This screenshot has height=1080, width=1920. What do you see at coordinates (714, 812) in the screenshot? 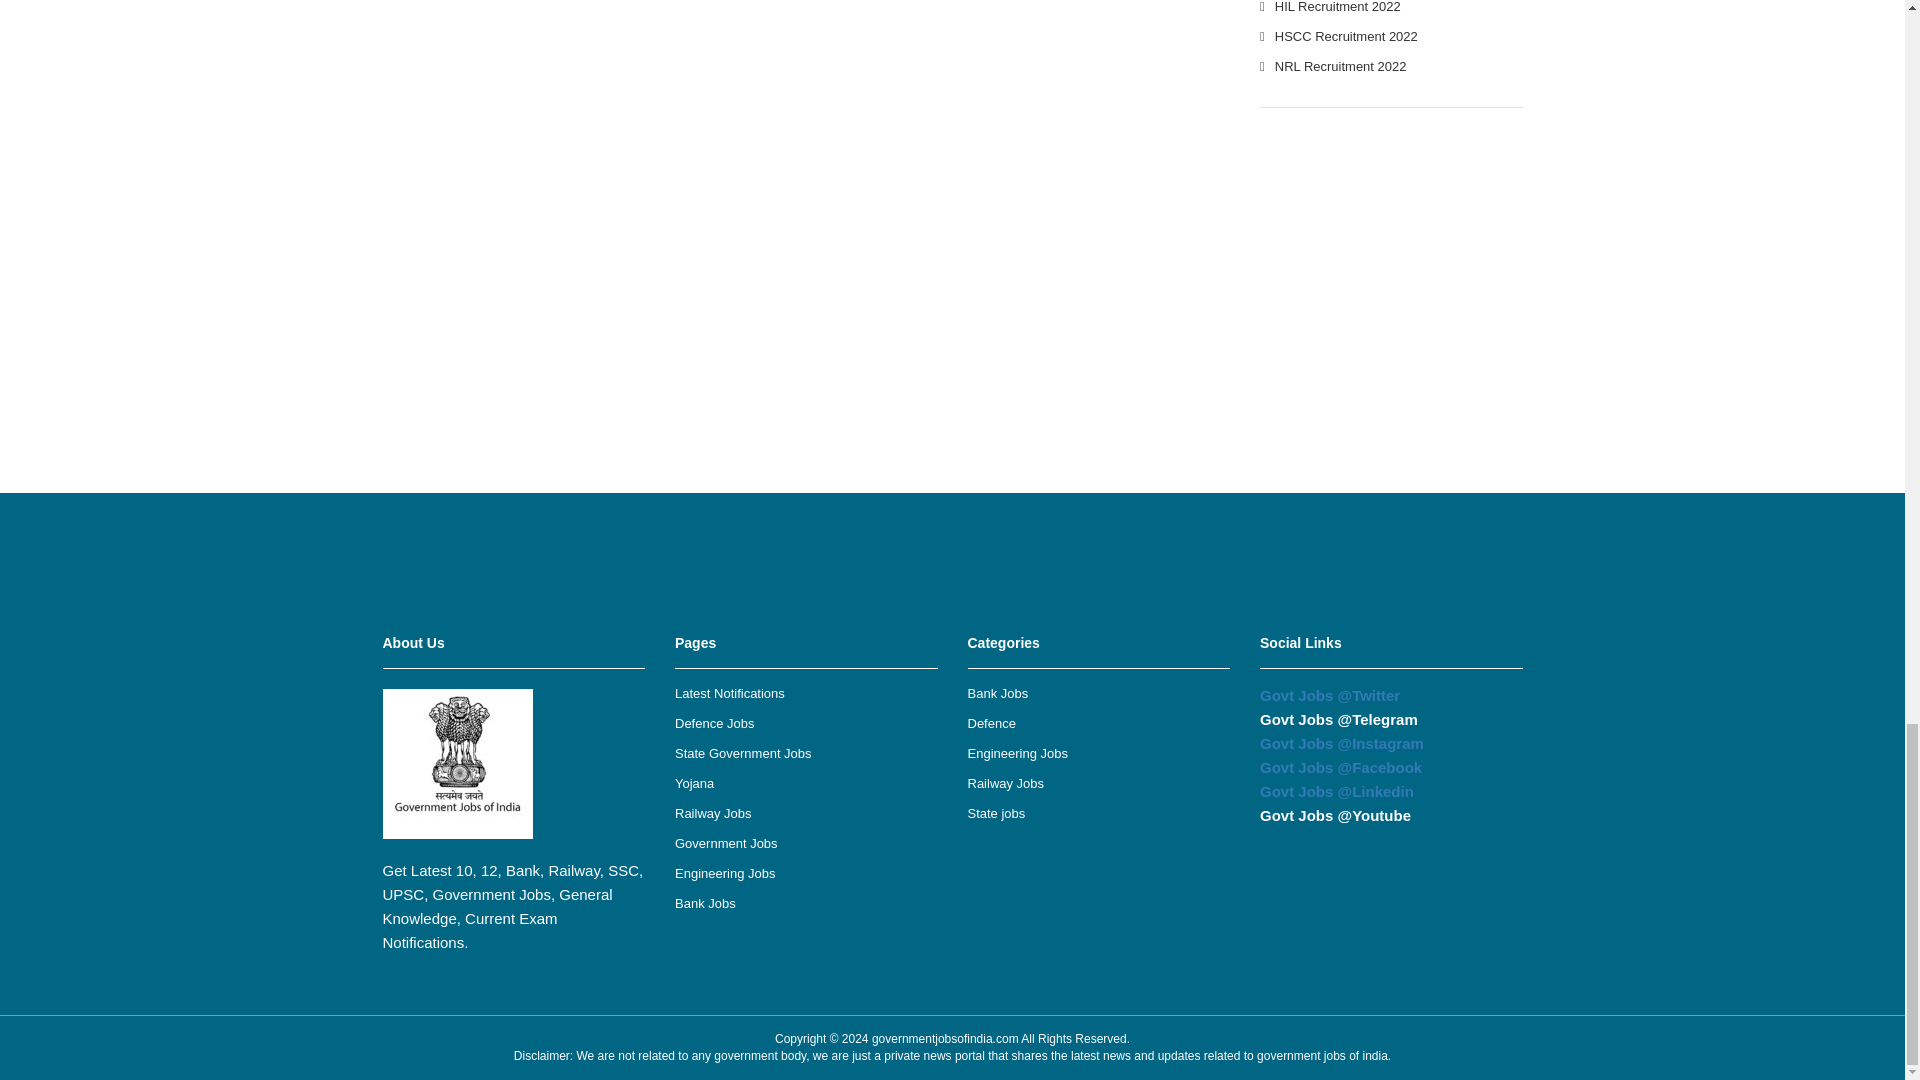
I see `Railway Jobs` at bounding box center [714, 812].